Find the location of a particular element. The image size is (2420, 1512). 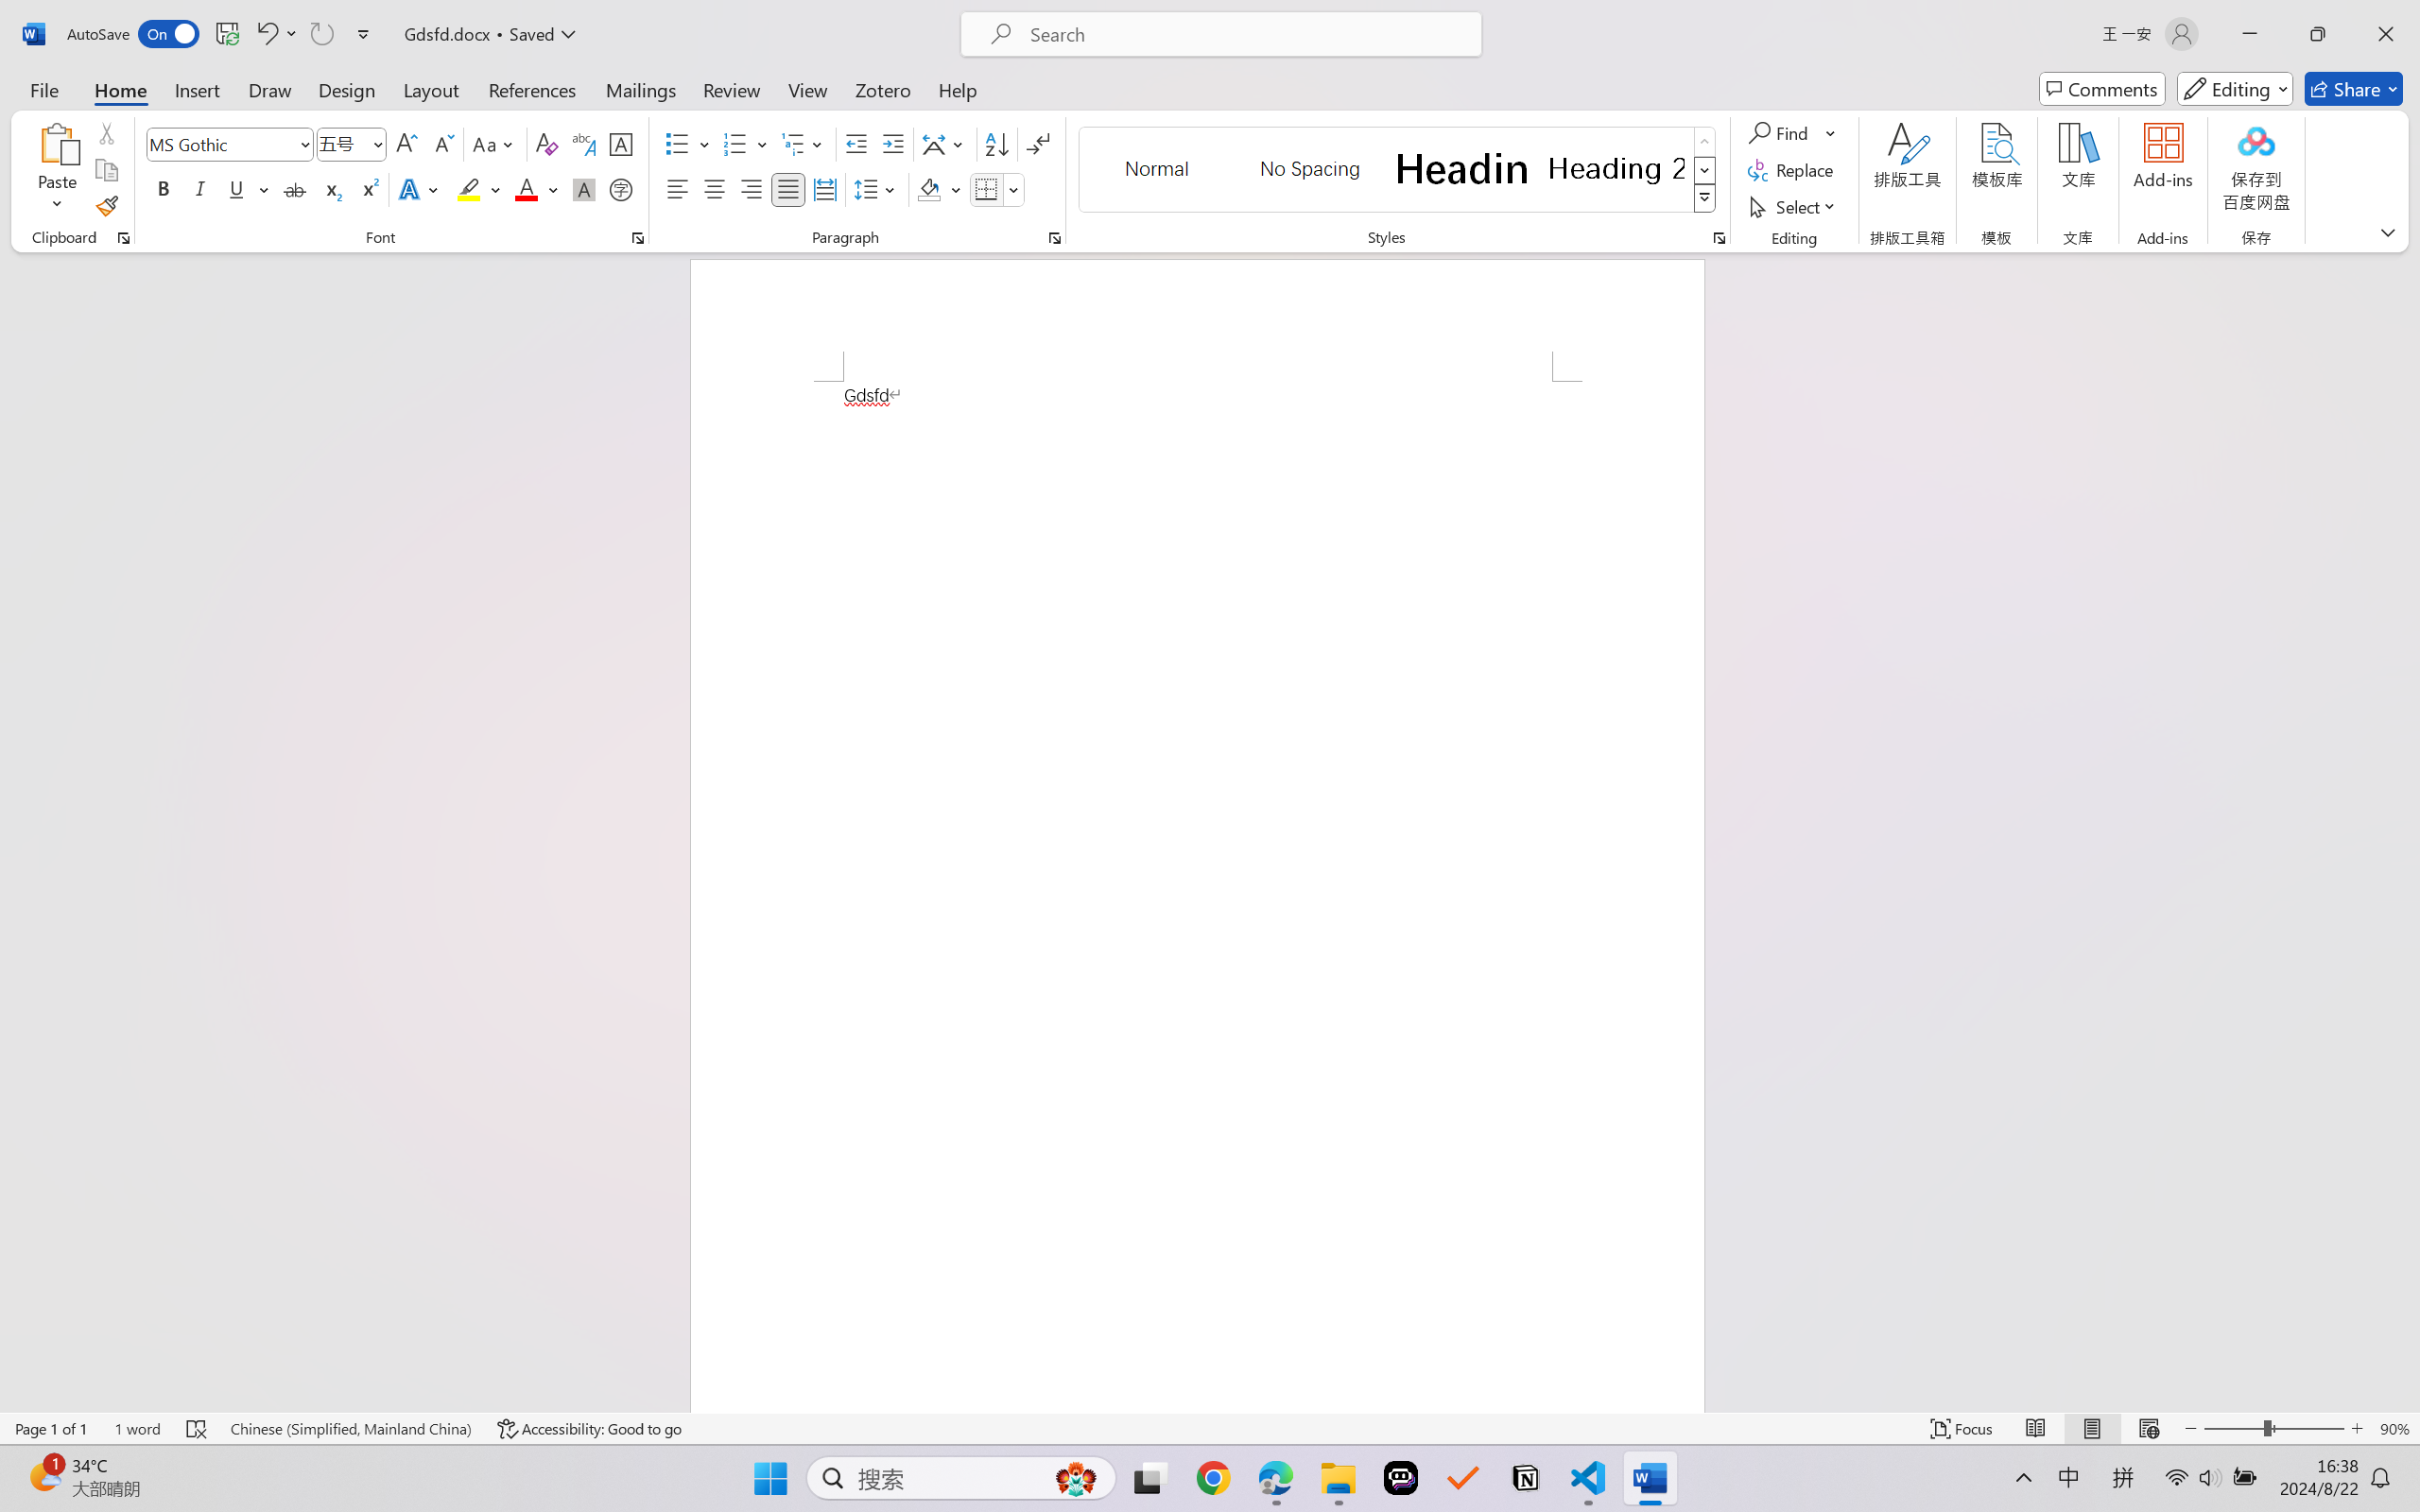

Select is located at coordinates (1795, 206).